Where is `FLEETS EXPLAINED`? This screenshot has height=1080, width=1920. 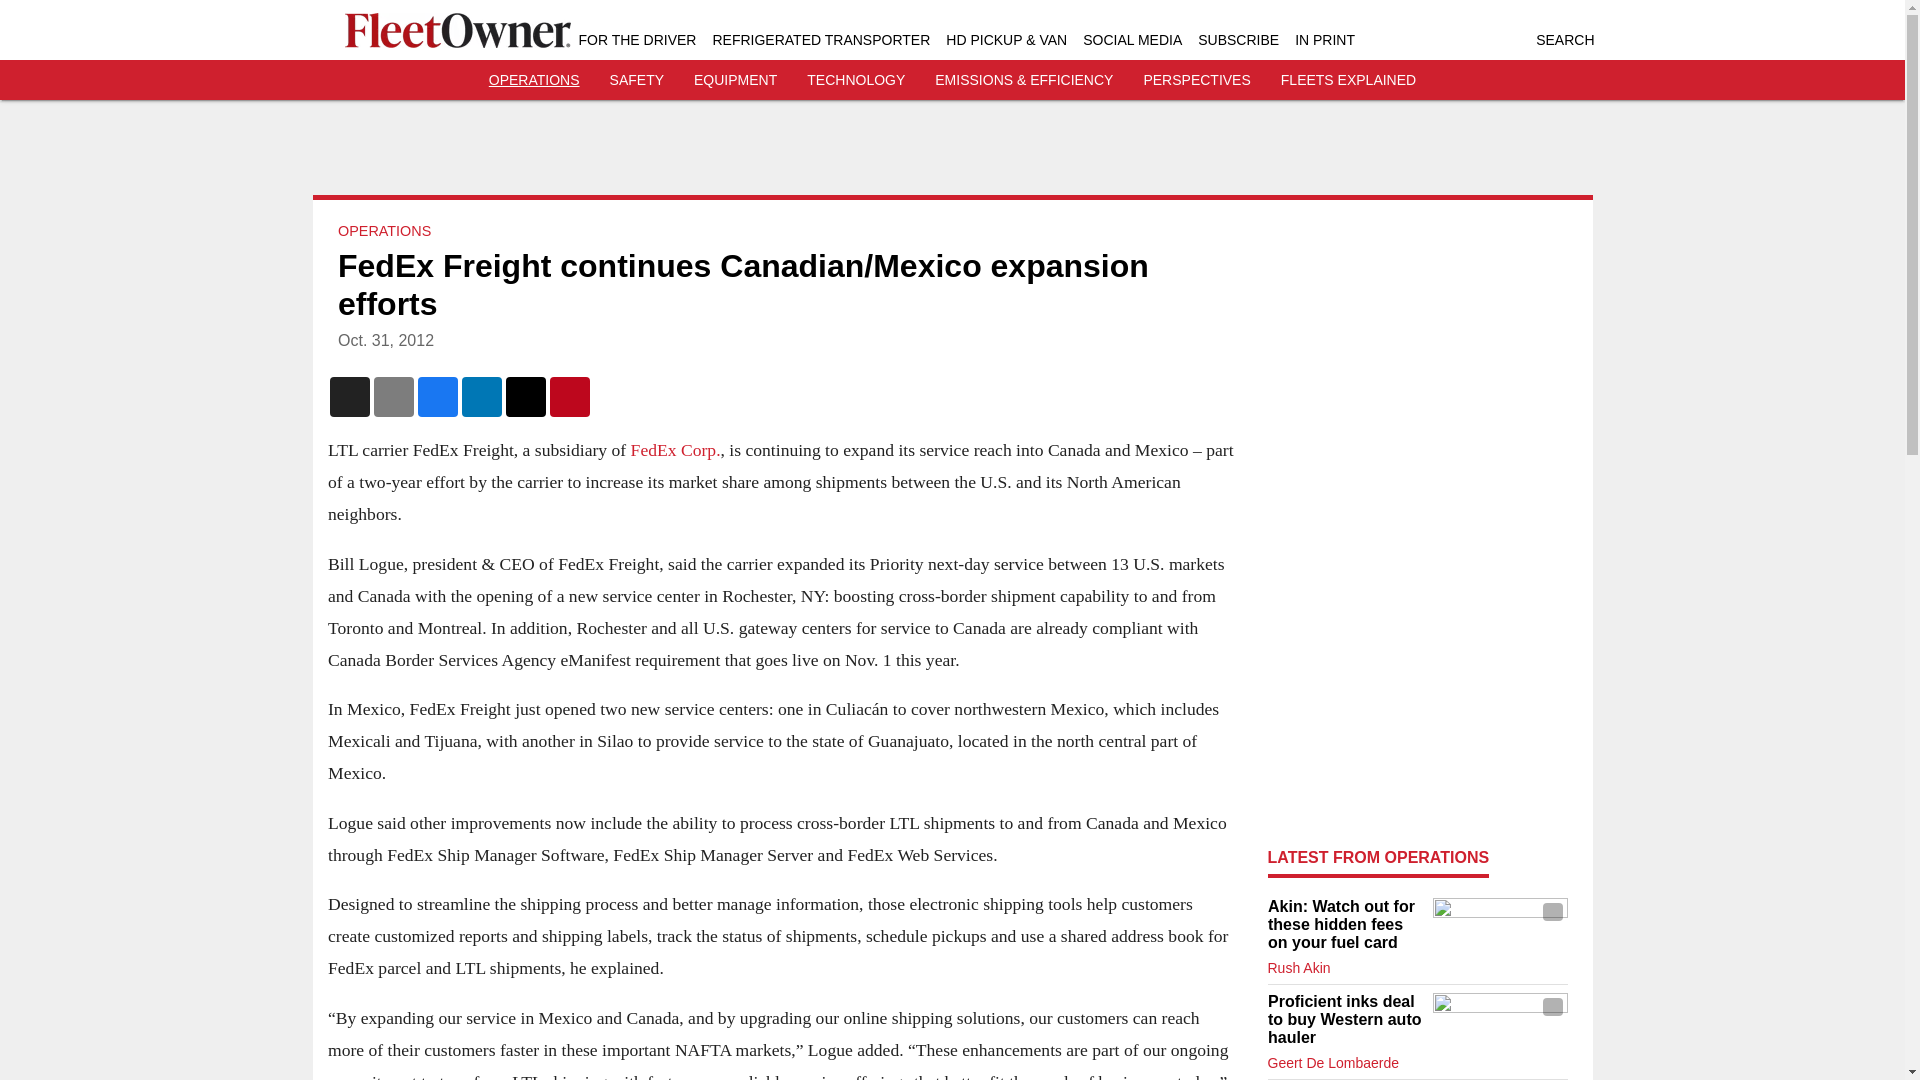
FLEETS EXPLAINED is located at coordinates (1348, 80).